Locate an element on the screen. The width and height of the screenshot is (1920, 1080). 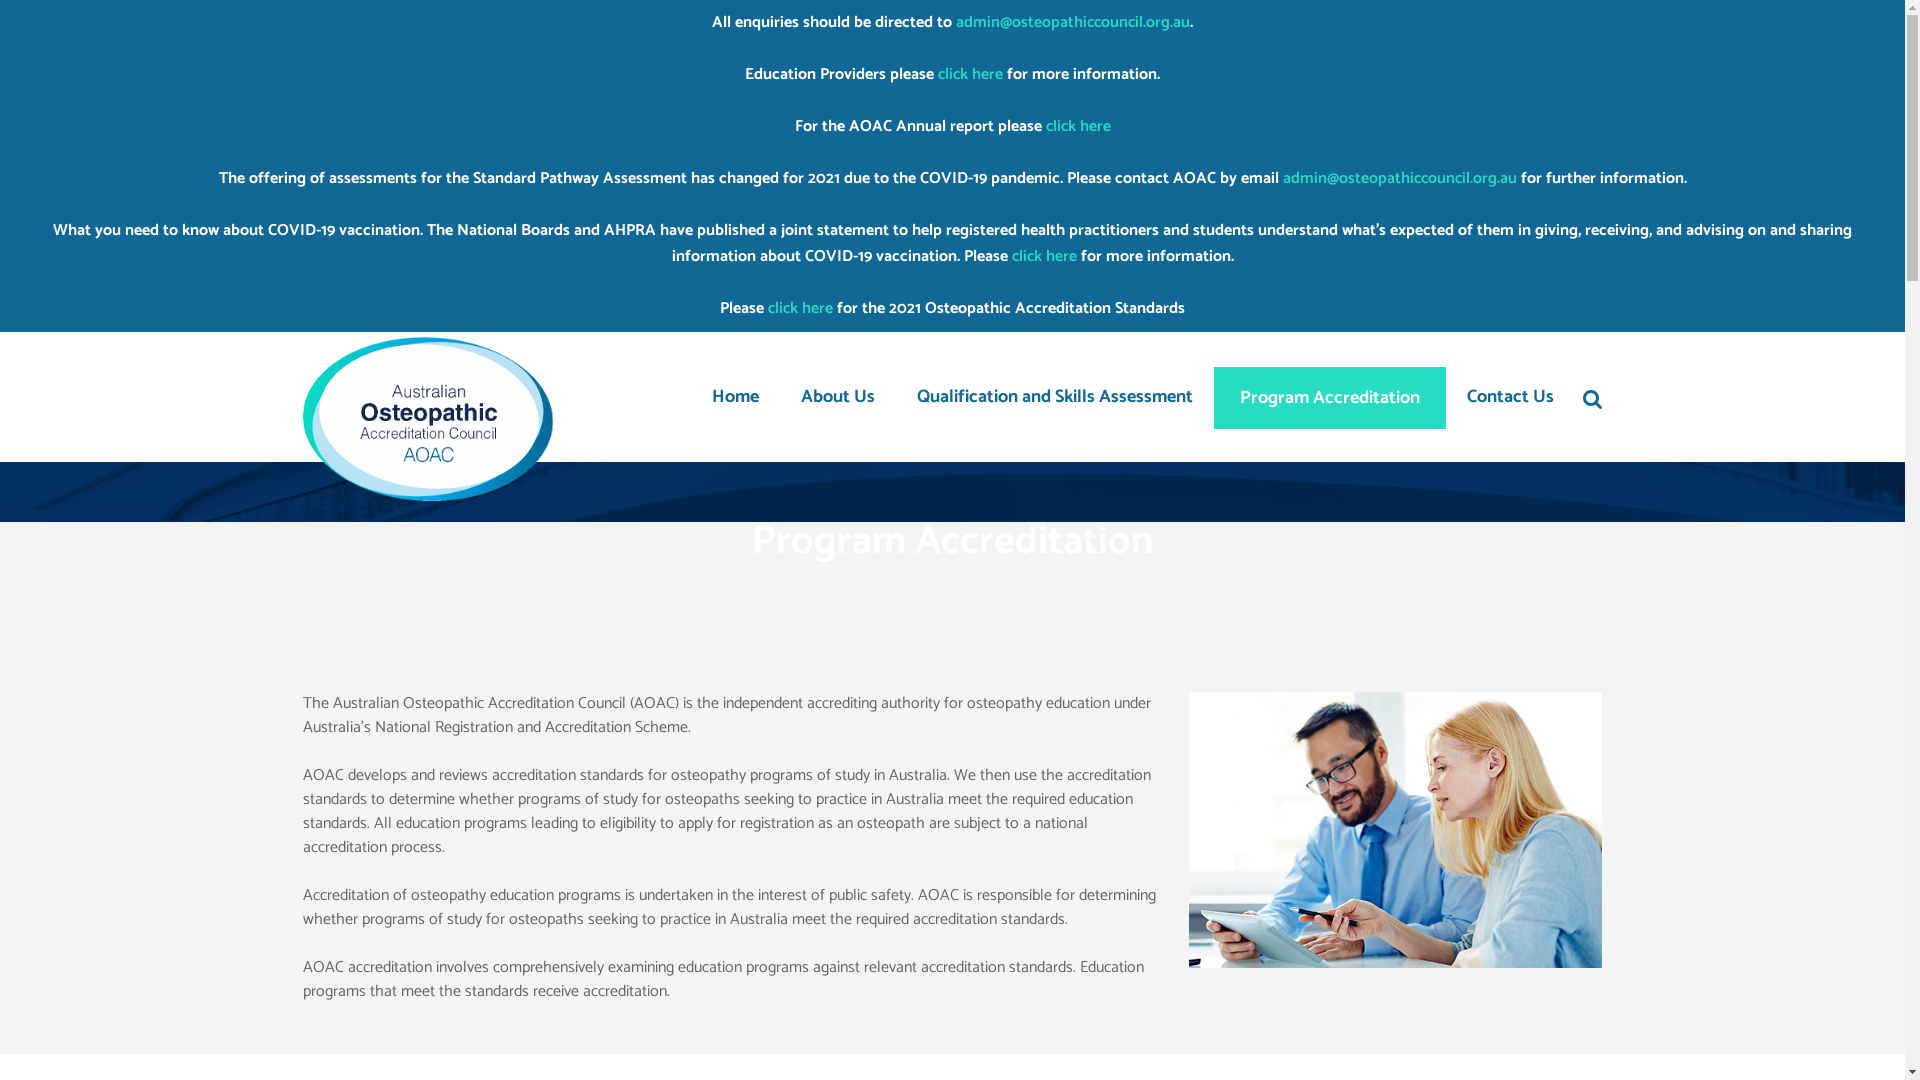
click here is located at coordinates (800, 308).